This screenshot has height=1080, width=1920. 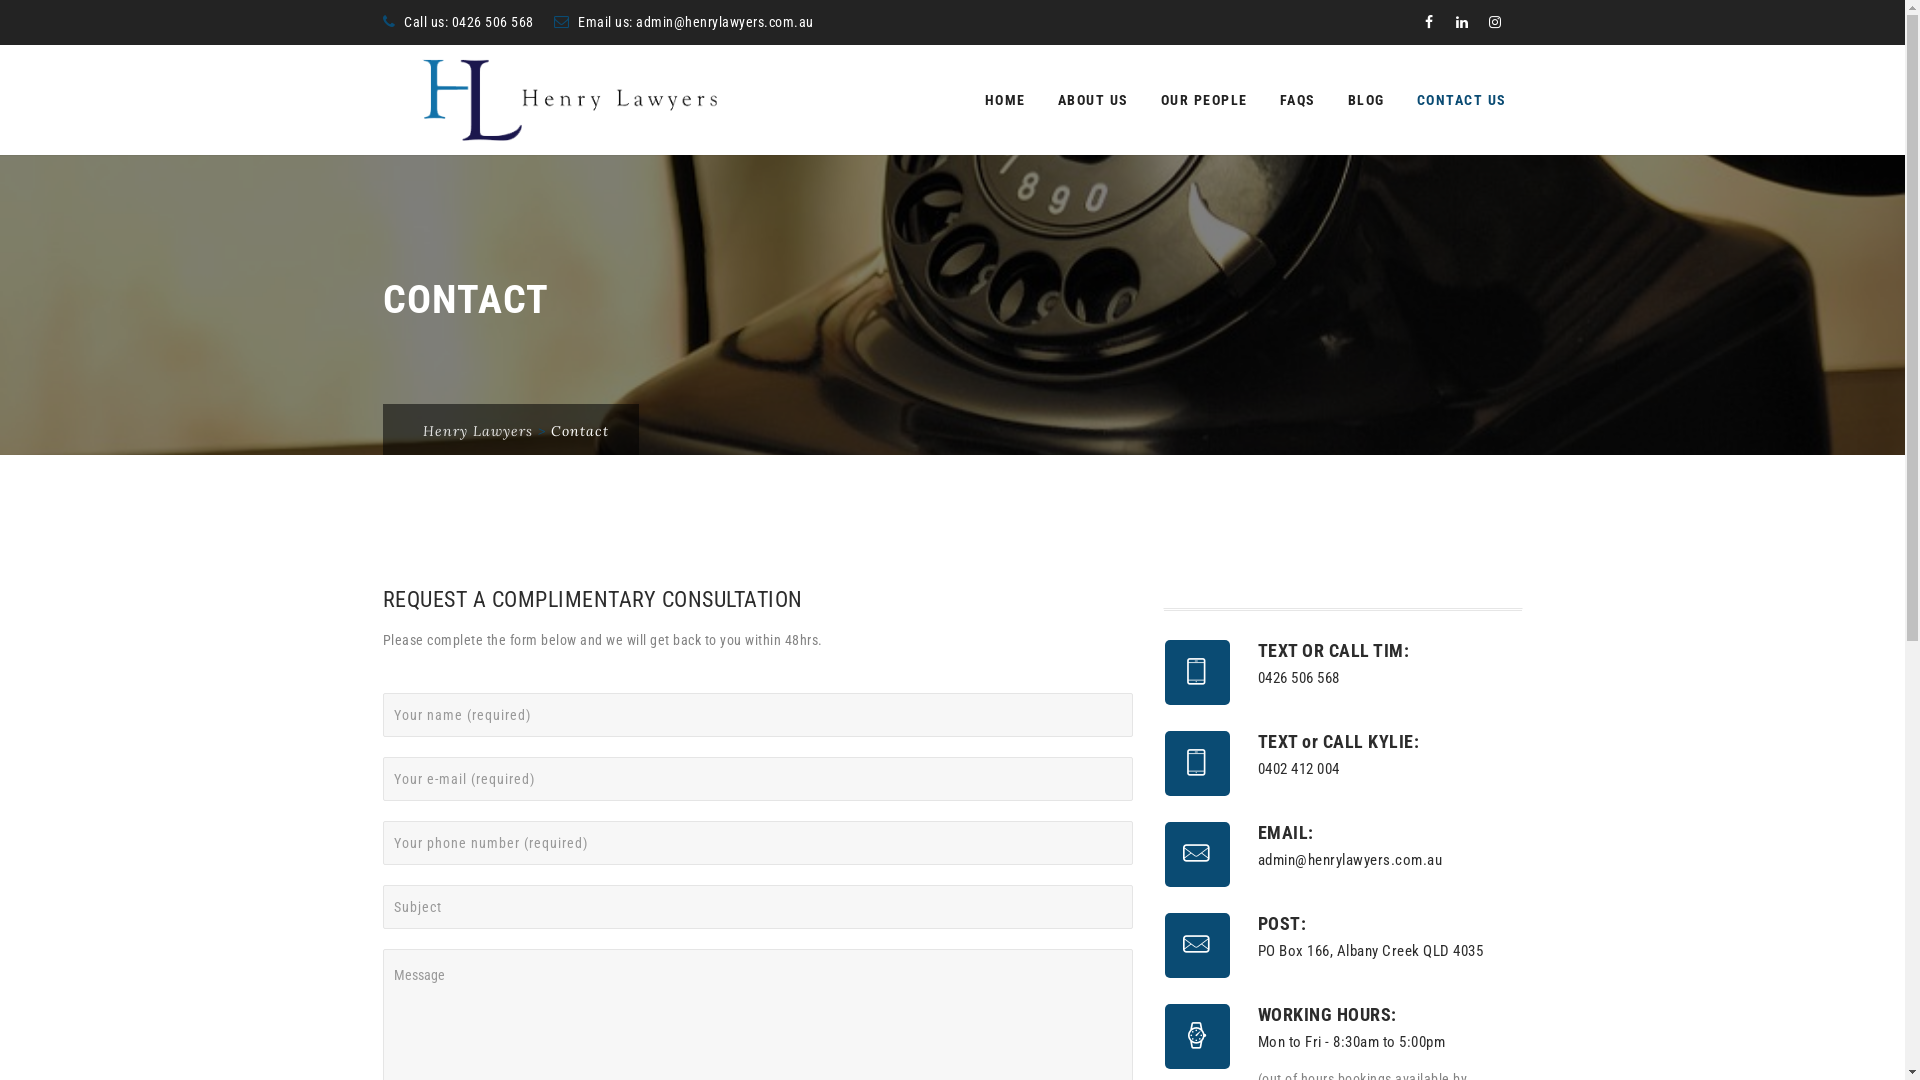 What do you see at coordinates (555, 100) in the screenshot?
I see `Henry Lawyers` at bounding box center [555, 100].